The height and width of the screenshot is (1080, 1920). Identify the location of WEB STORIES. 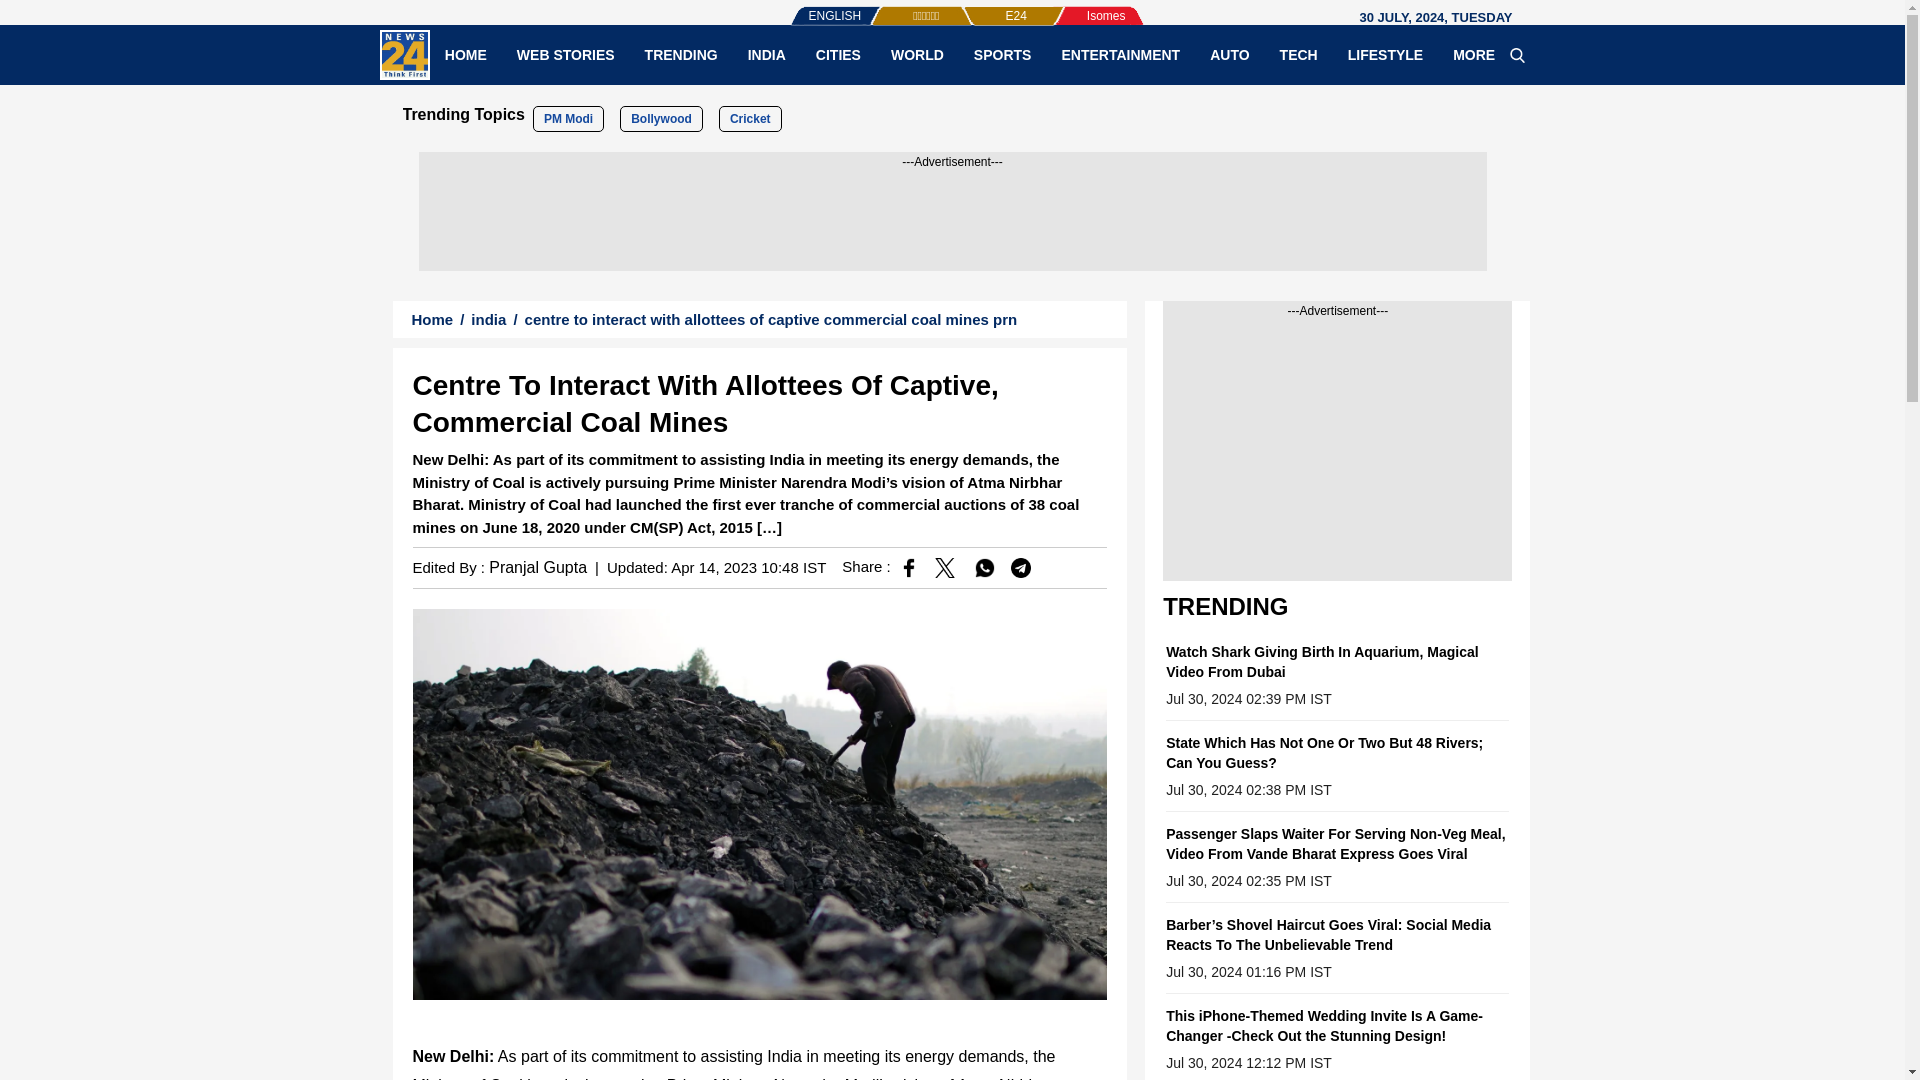
(565, 54).